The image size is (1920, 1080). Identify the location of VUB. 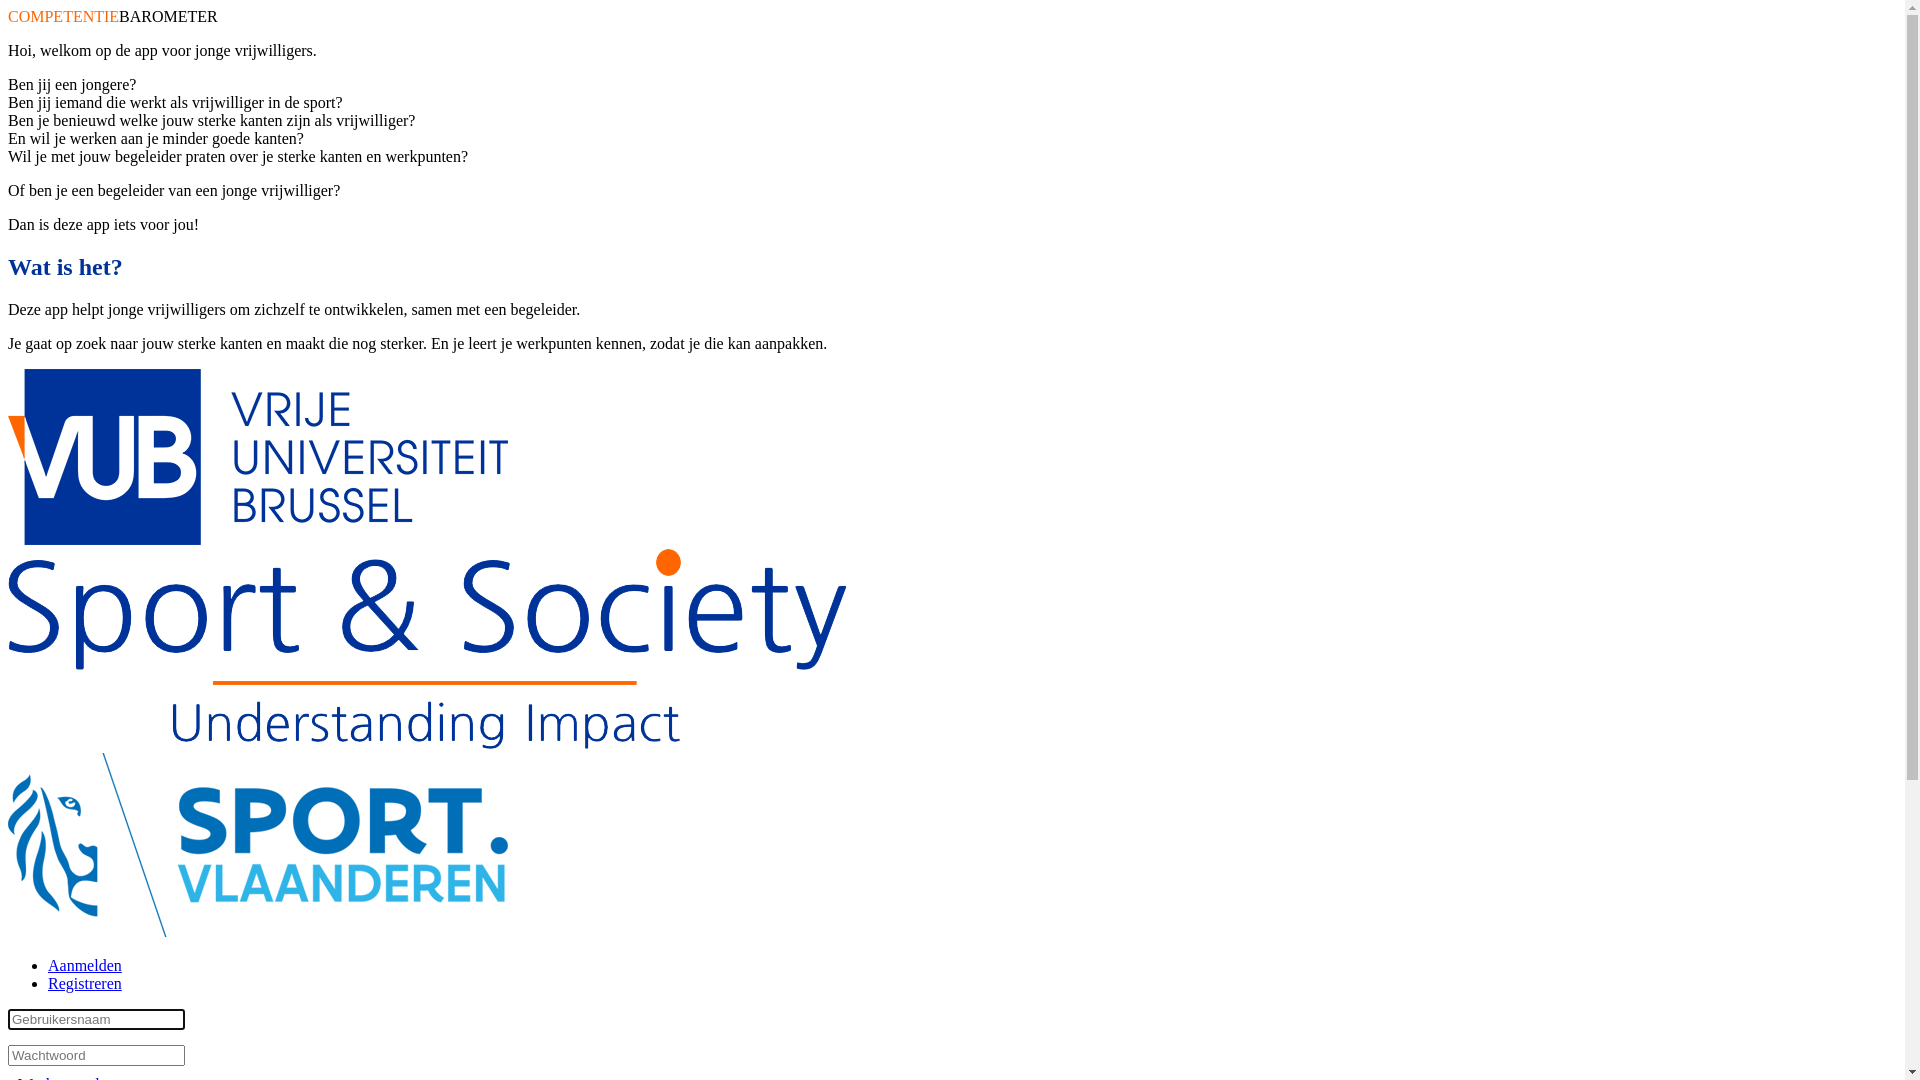
(258, 457).